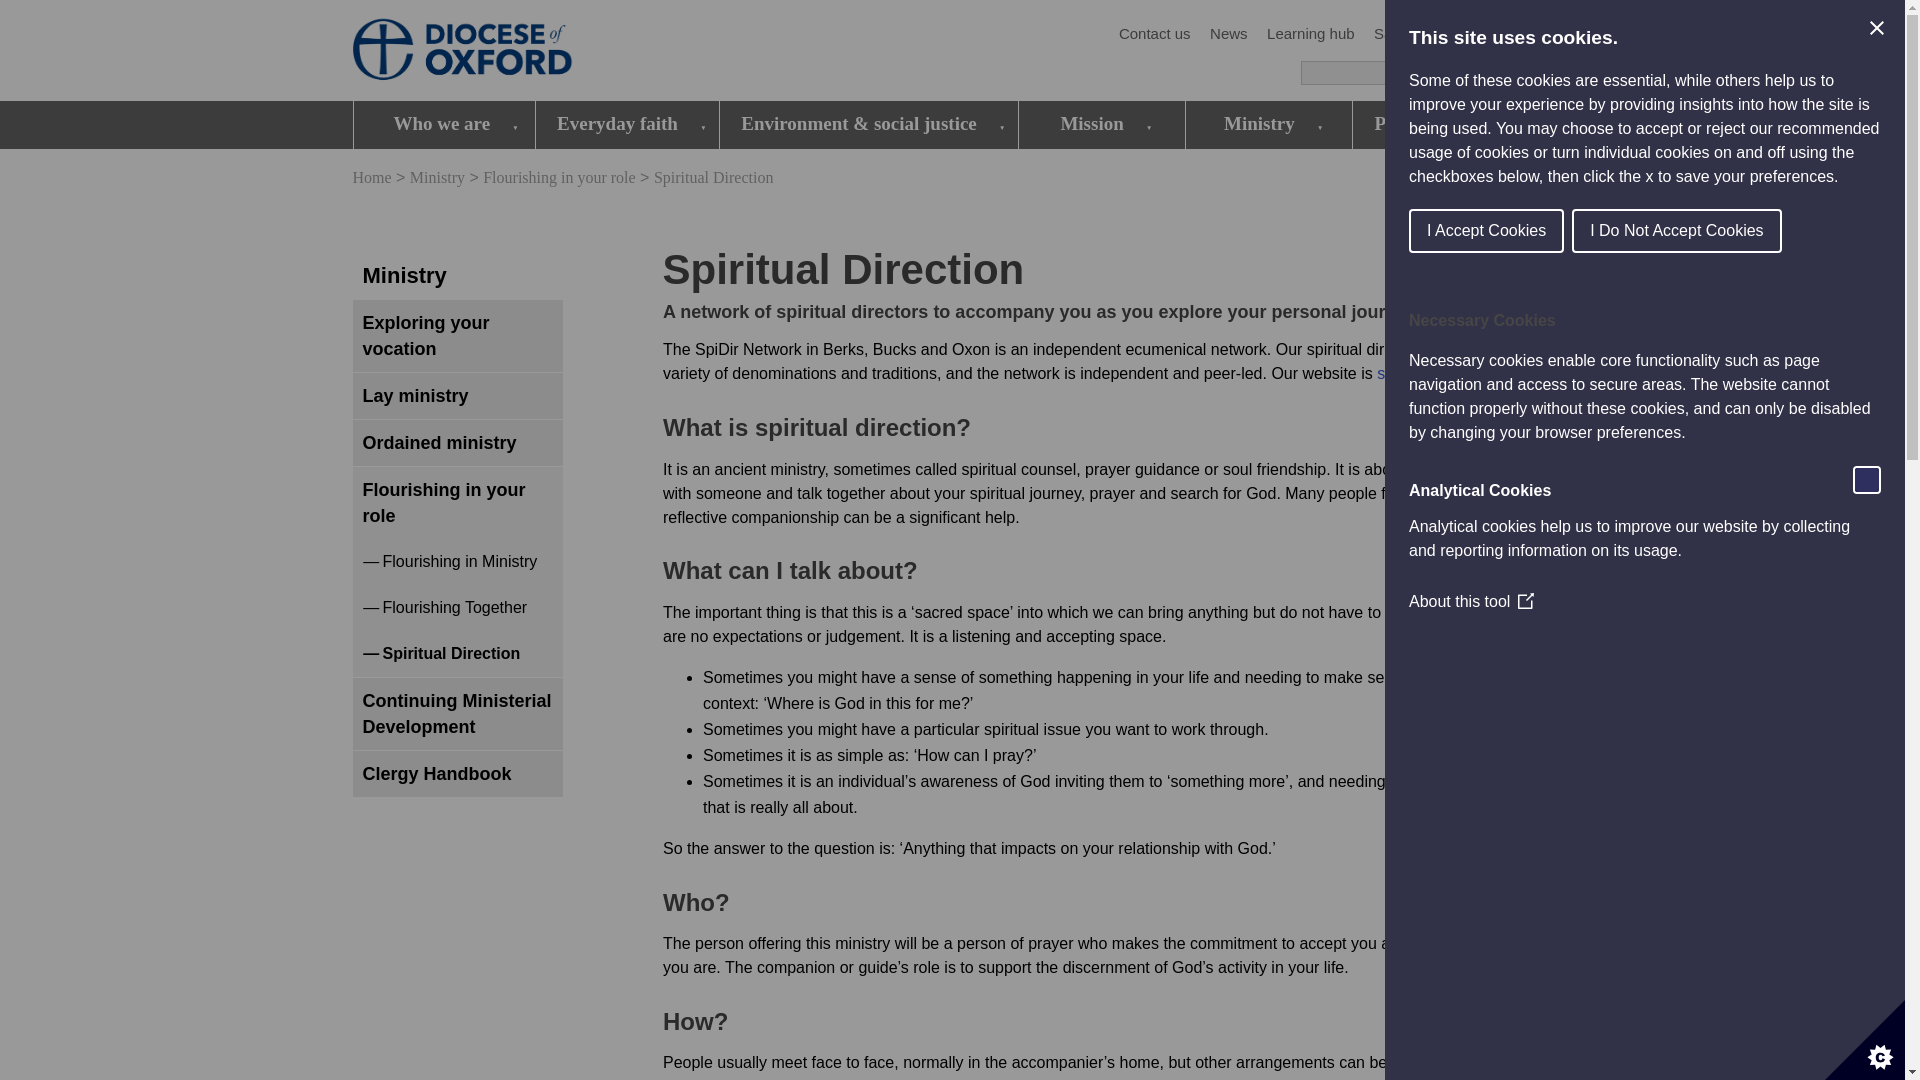  What do you see at coordinates (496, 52) in the screenshot?
I see `Diocese of Oxford Logo` at bounding box center [496, 52].